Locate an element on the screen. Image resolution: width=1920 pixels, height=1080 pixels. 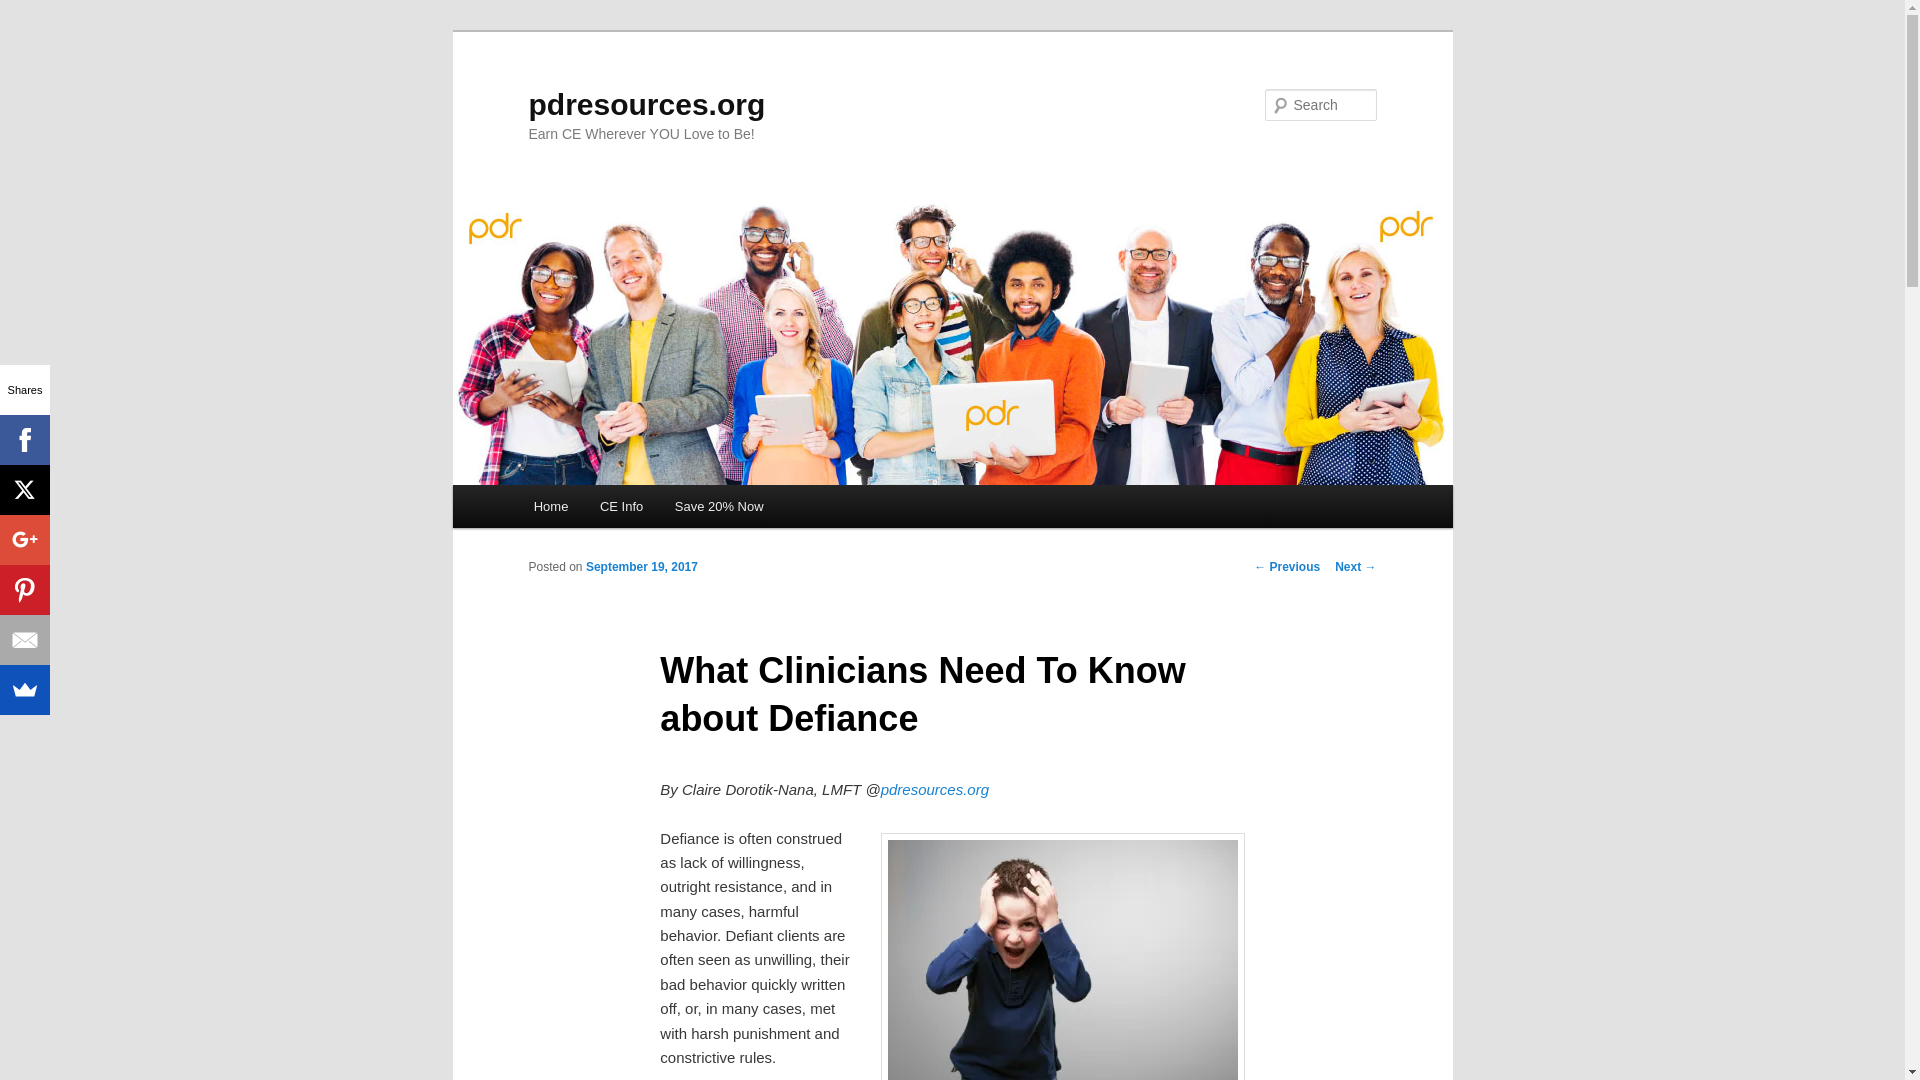
CE Info is located at coordinates (620, 506).